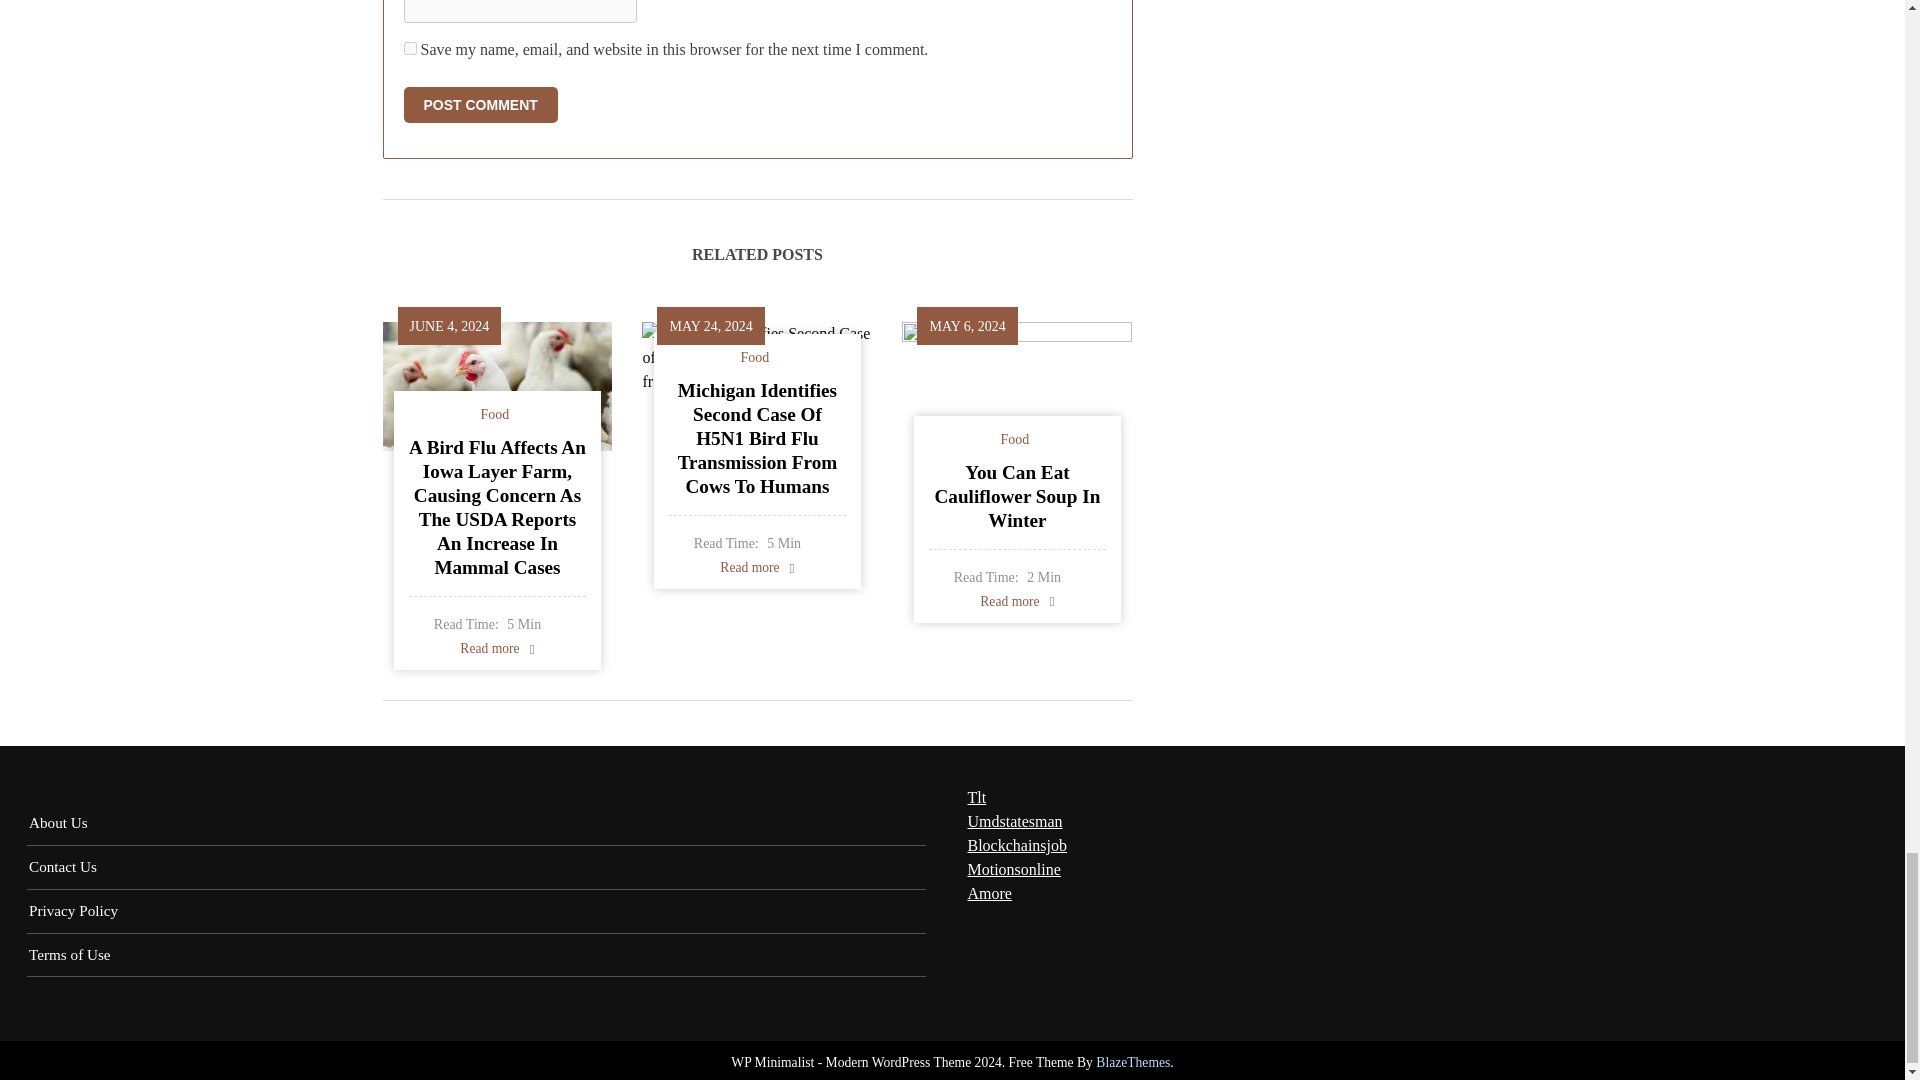 The width and height of the screenshot is (1920, 1080). Describe the element at coordinates (480, 105) in the screenshot. I see `Post Comment` at that location.